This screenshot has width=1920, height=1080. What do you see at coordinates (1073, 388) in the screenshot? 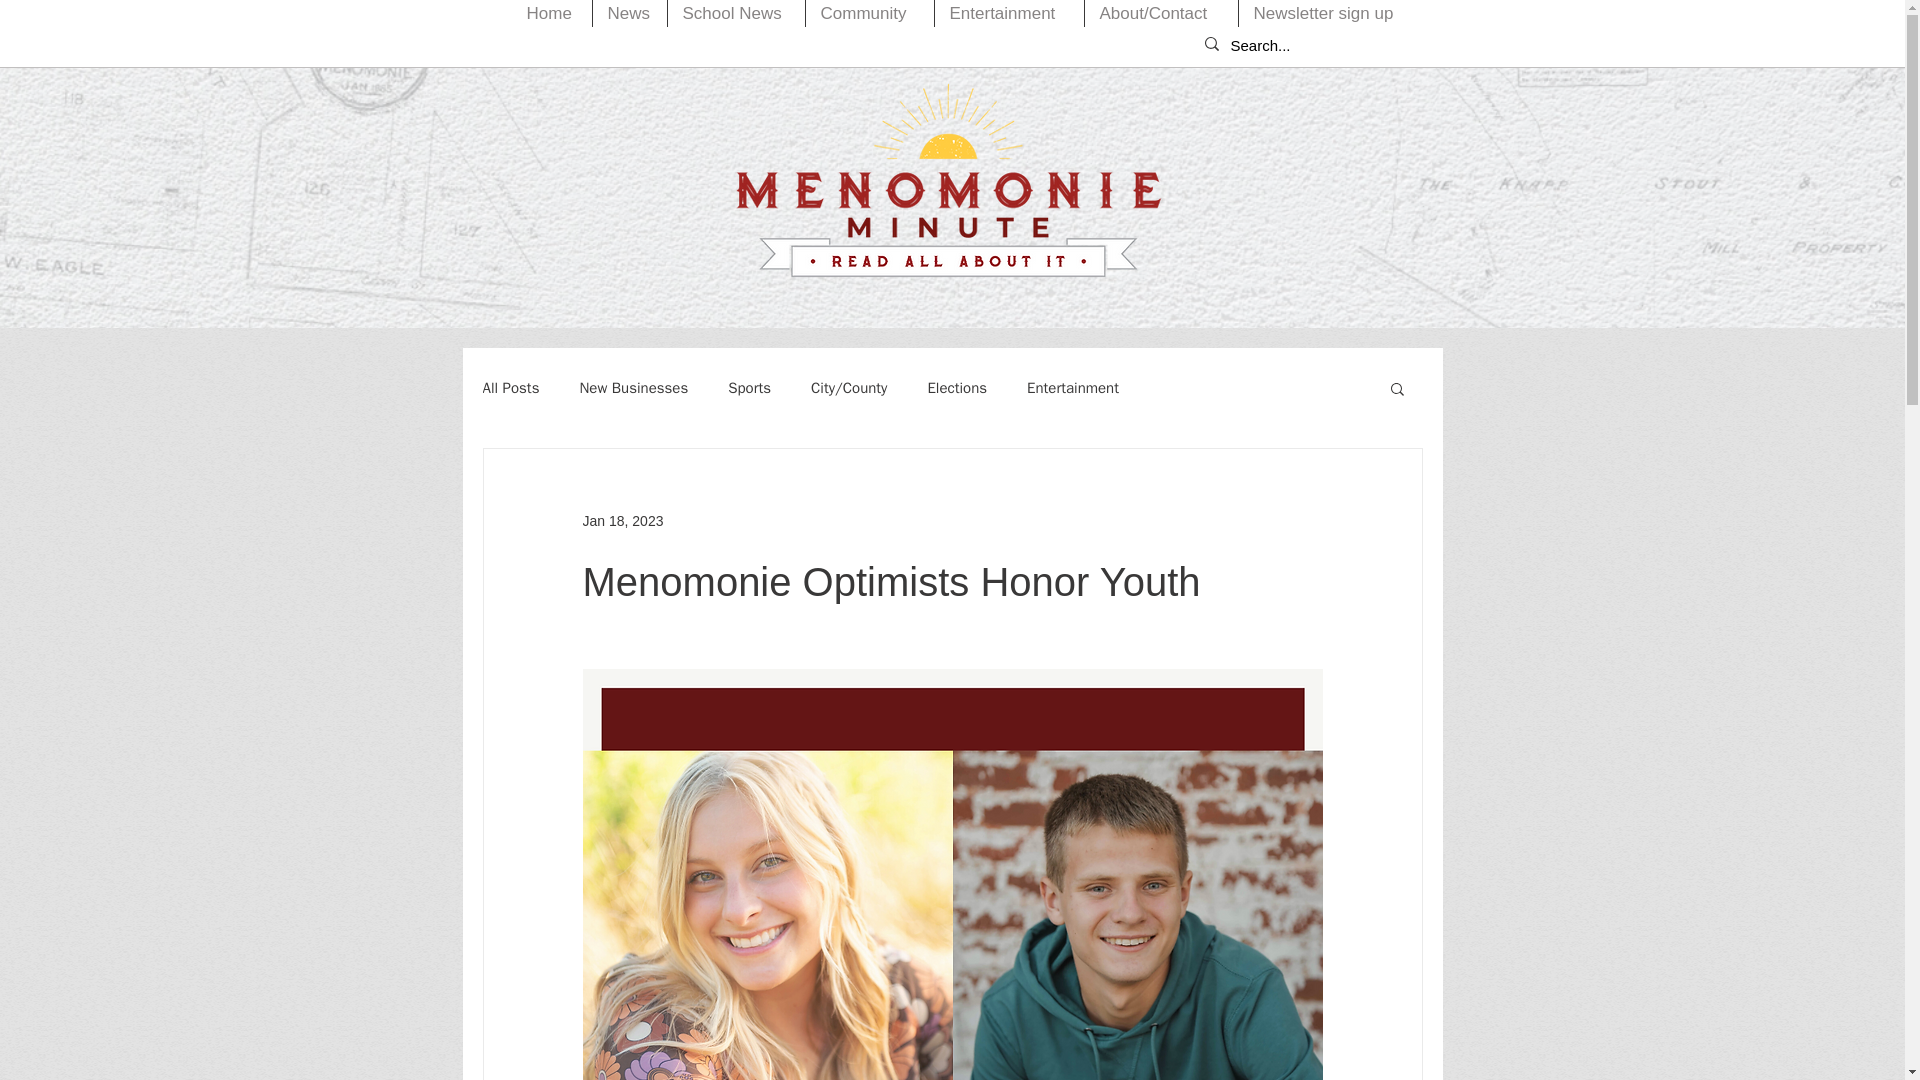
I see `Entertainment` at bounding box center [1073, 388].